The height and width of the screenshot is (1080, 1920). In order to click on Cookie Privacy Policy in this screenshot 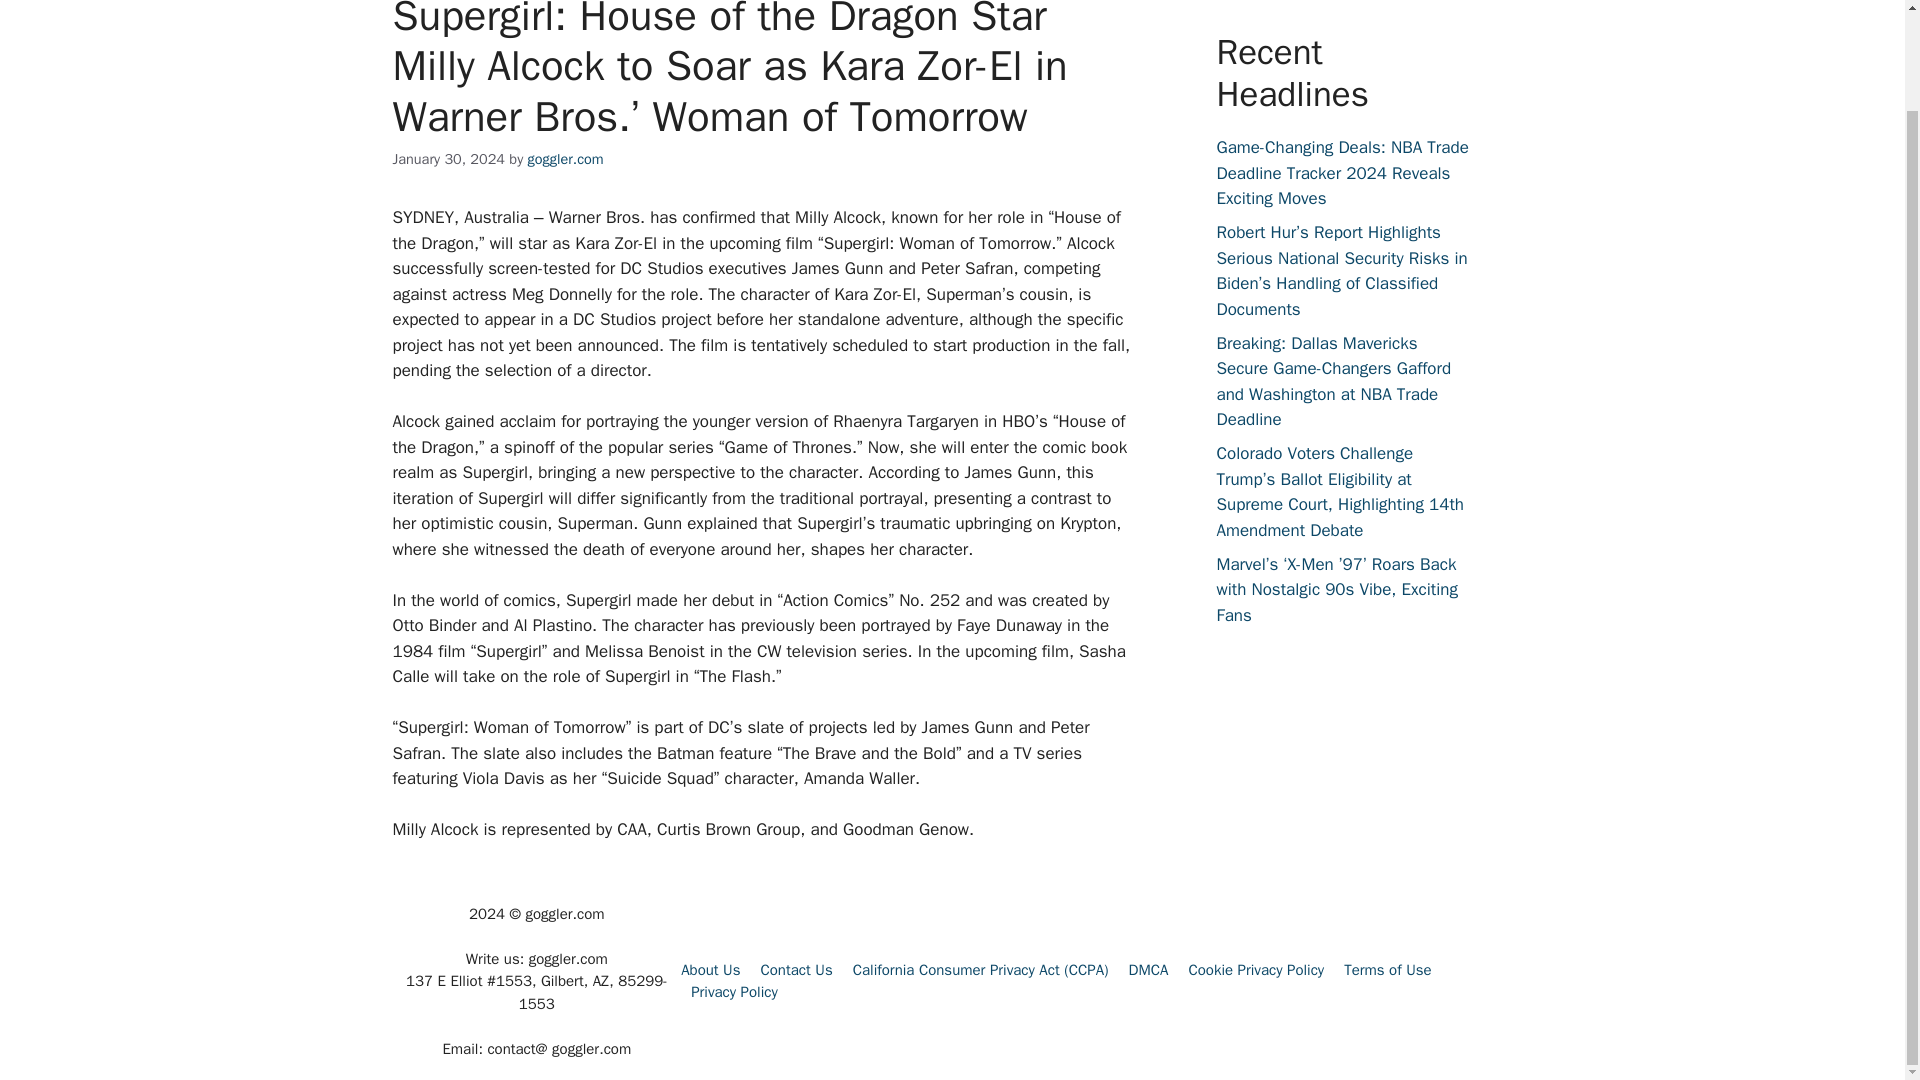, I will do `click(1256, 970)`.